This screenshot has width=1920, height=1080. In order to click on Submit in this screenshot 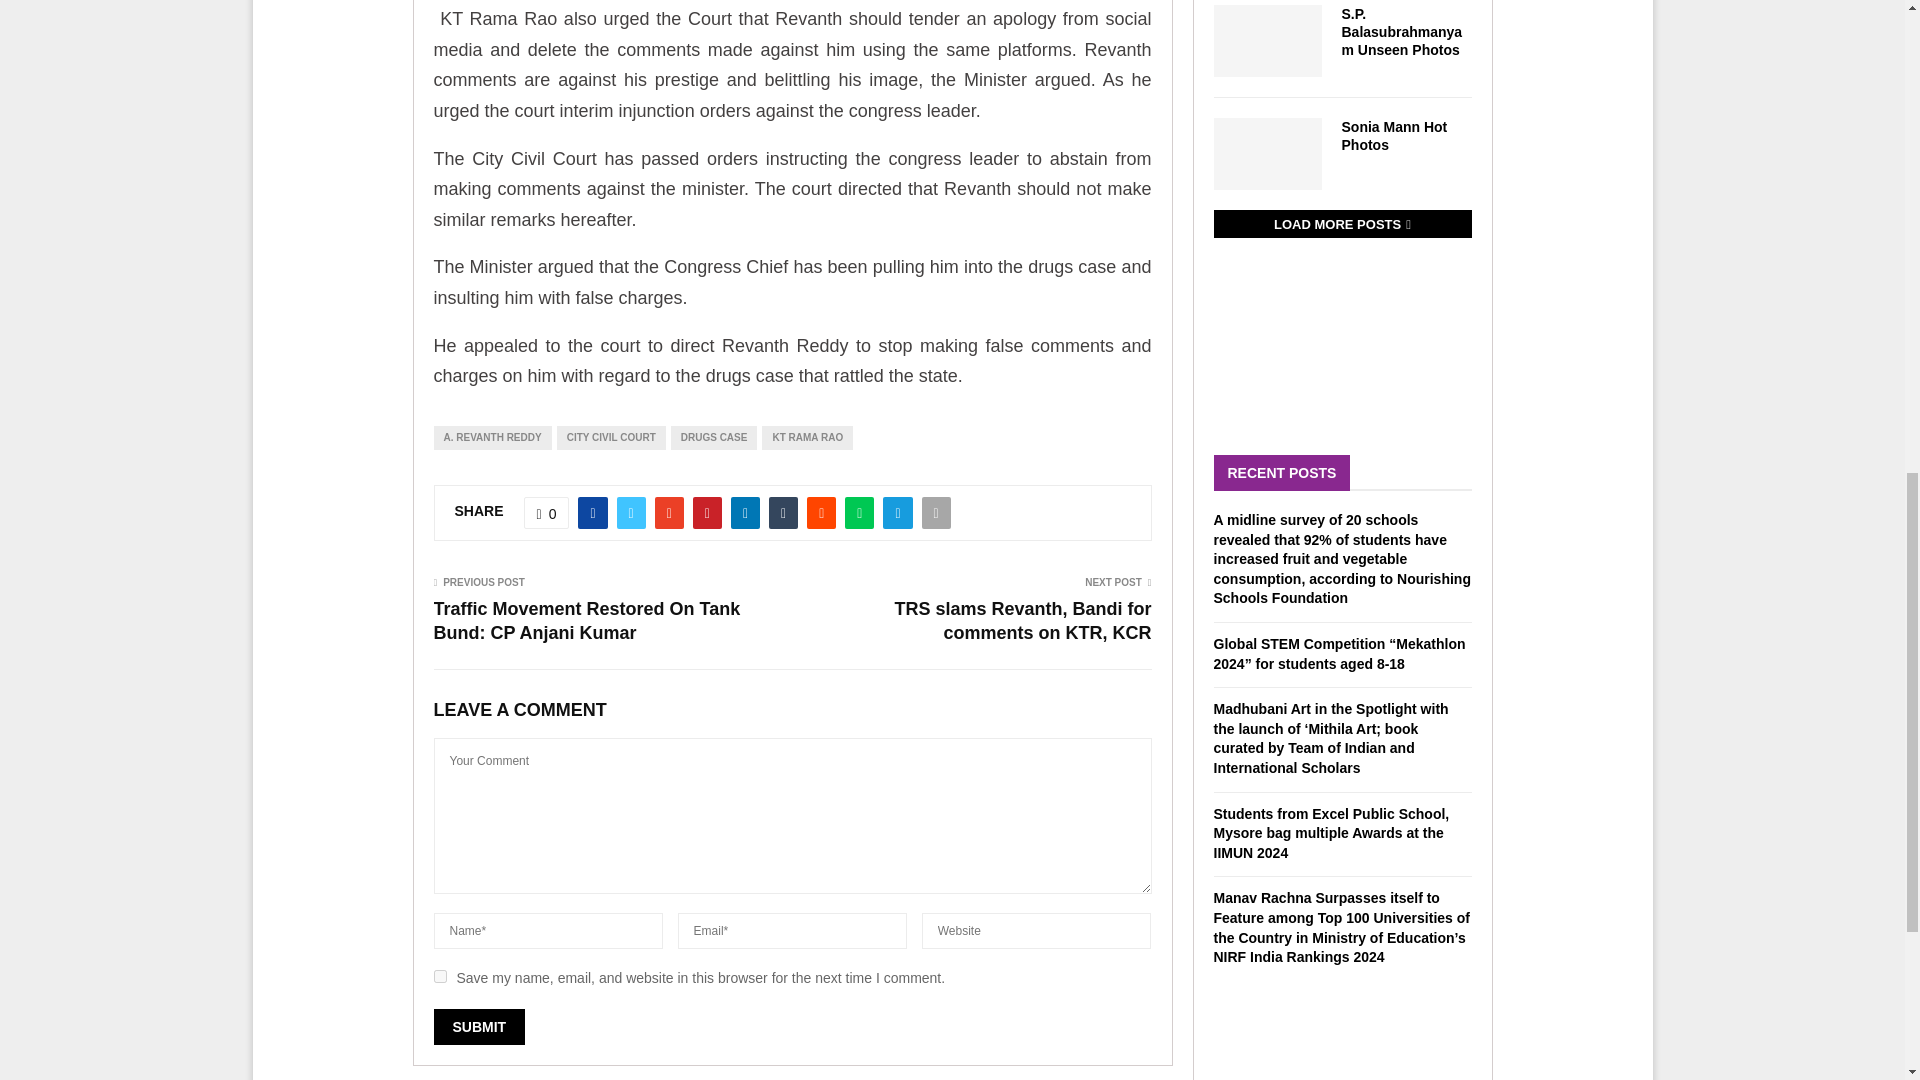, I will do `click(480, 1026)`.